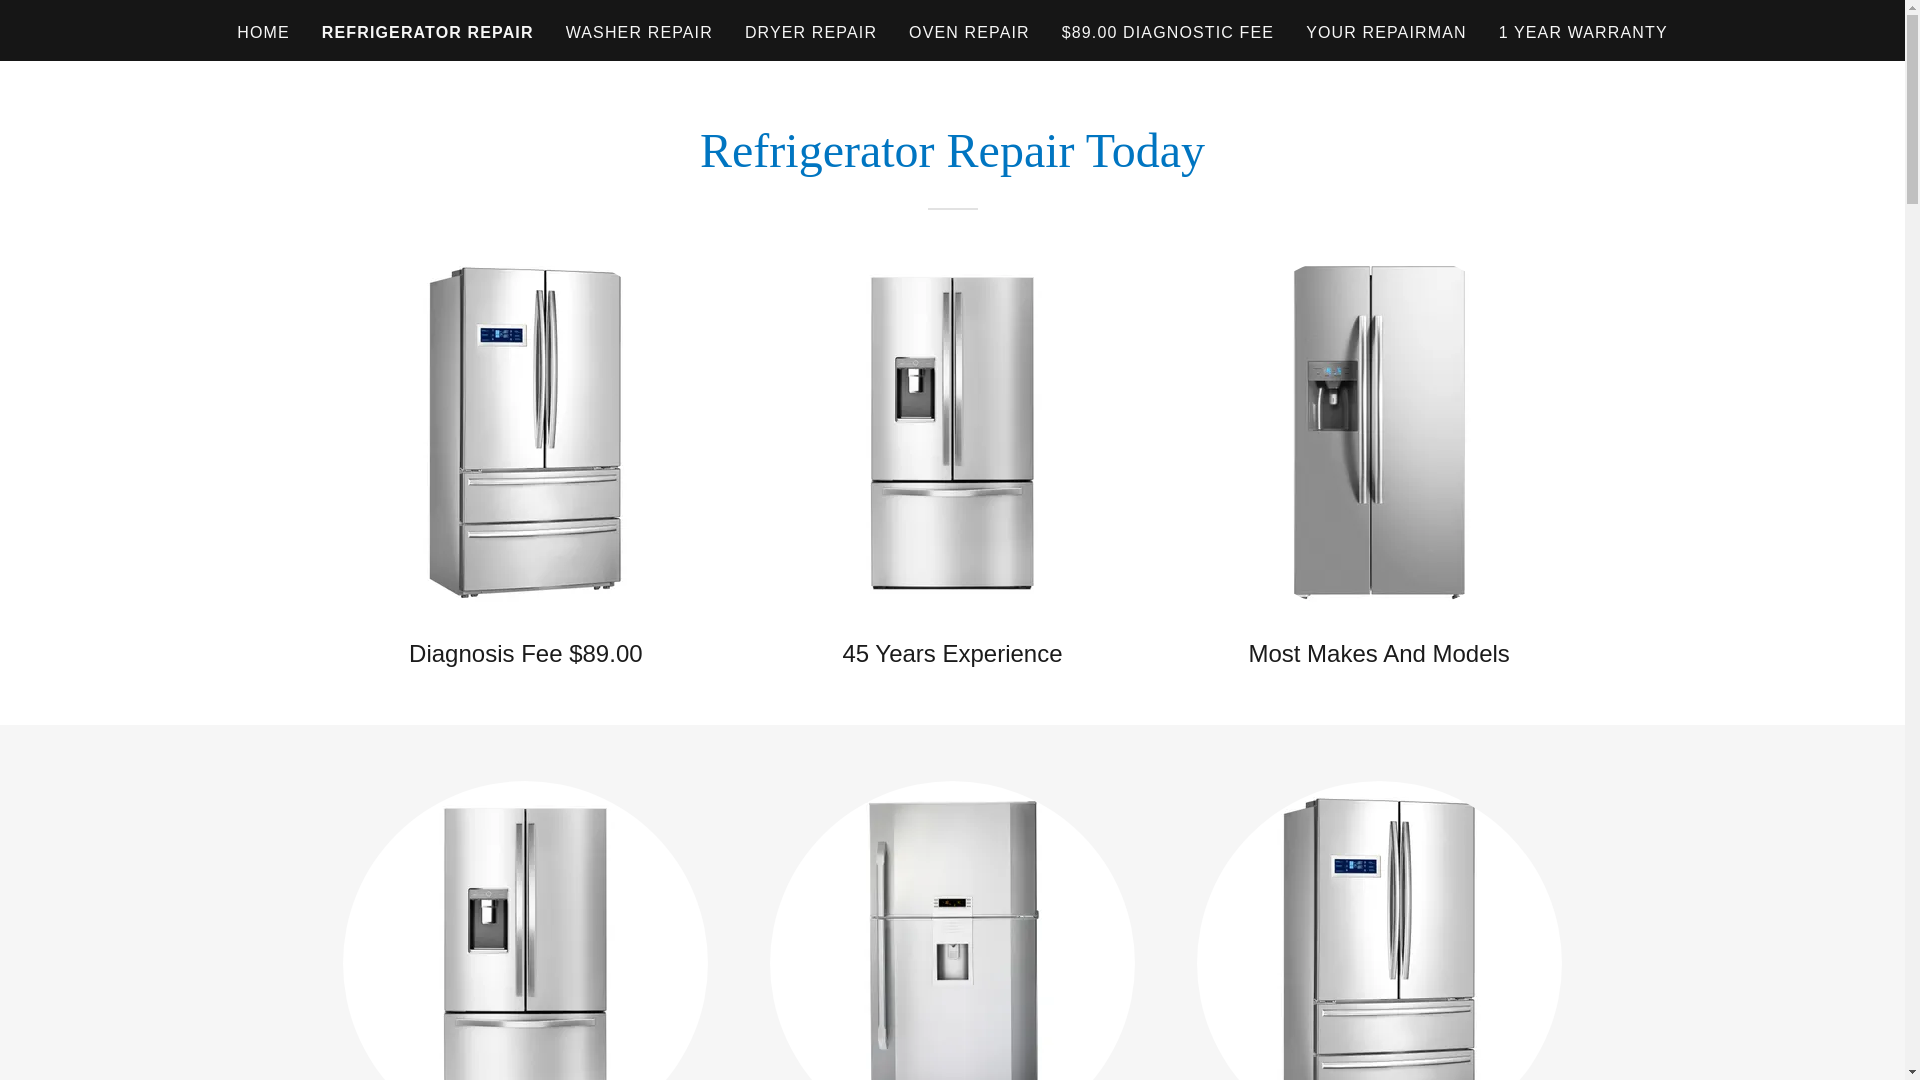  Describe the element at coordinates (1386, 32) in the screenshot. I see `YOUR REPAIRMAN` at that location.